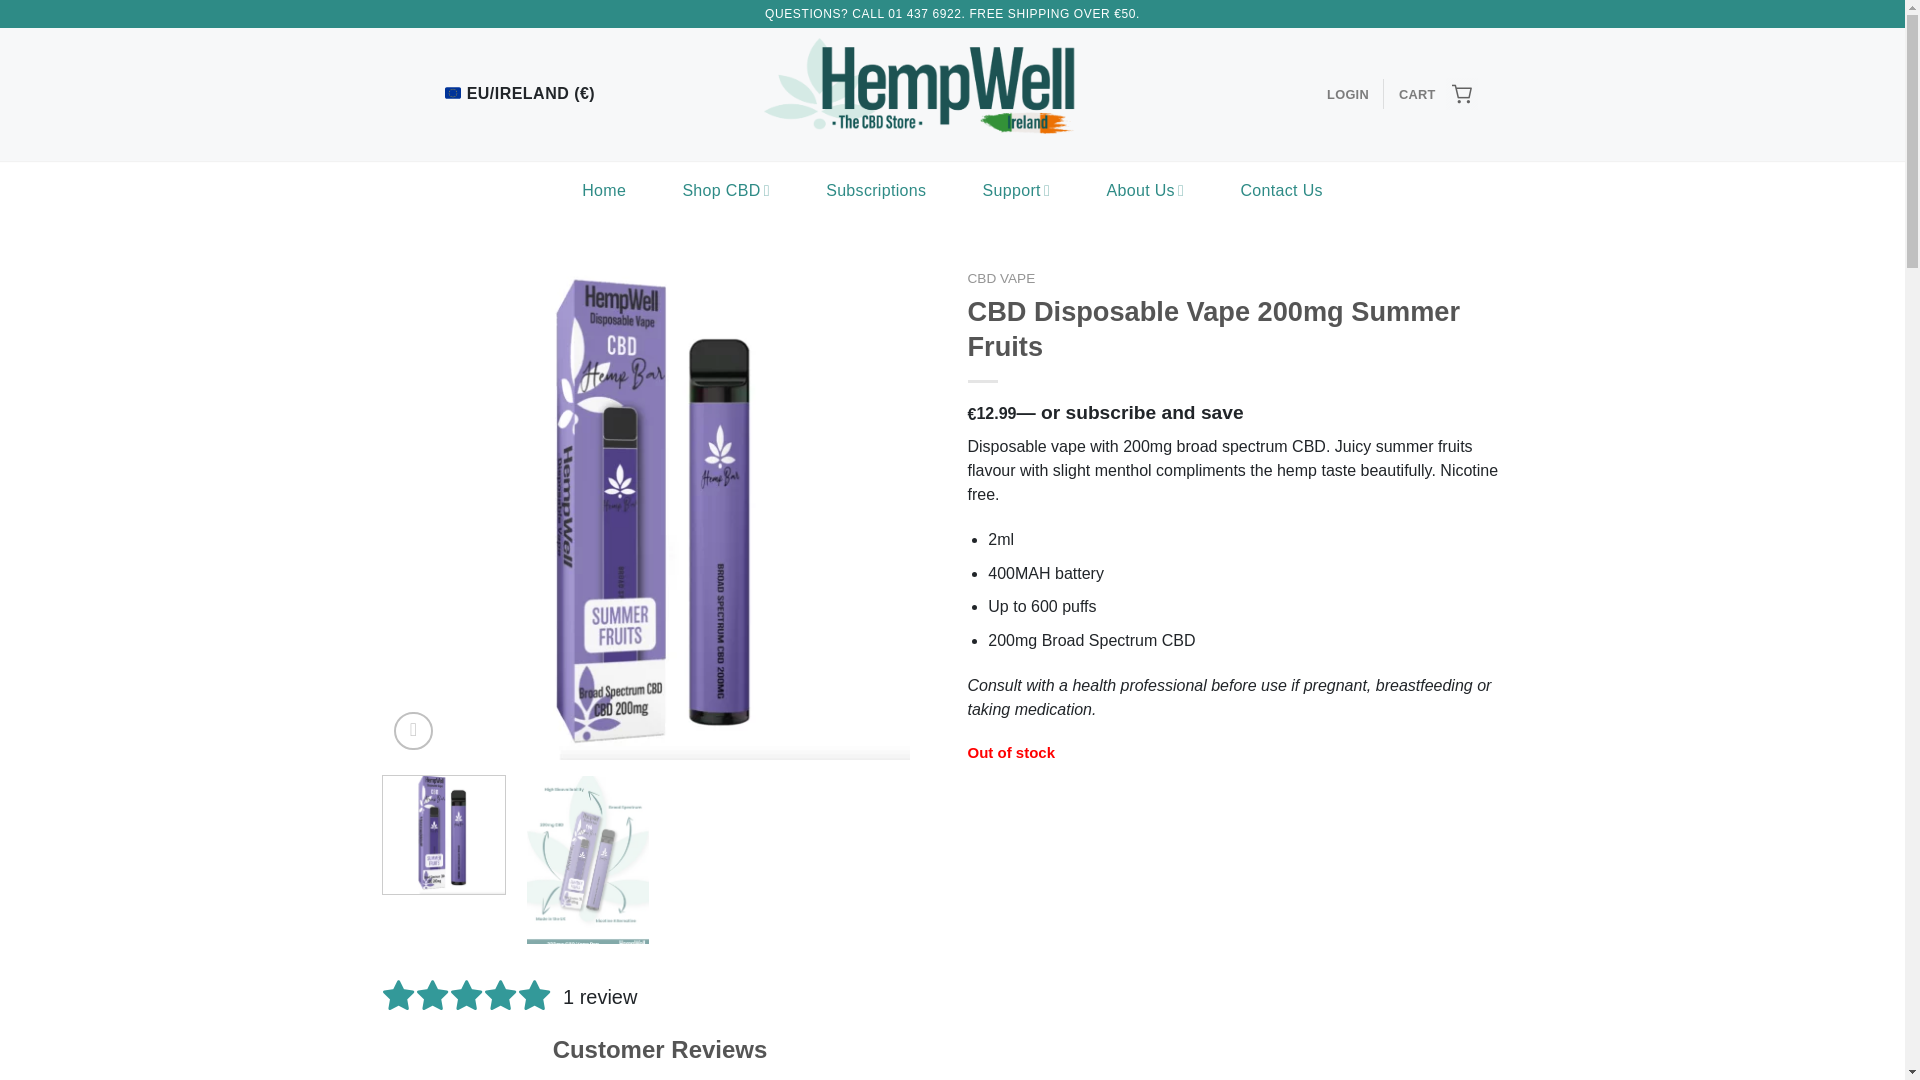 This screenshot has height=1080, width=1920. I want to click on Cart, so click(1438, 94).